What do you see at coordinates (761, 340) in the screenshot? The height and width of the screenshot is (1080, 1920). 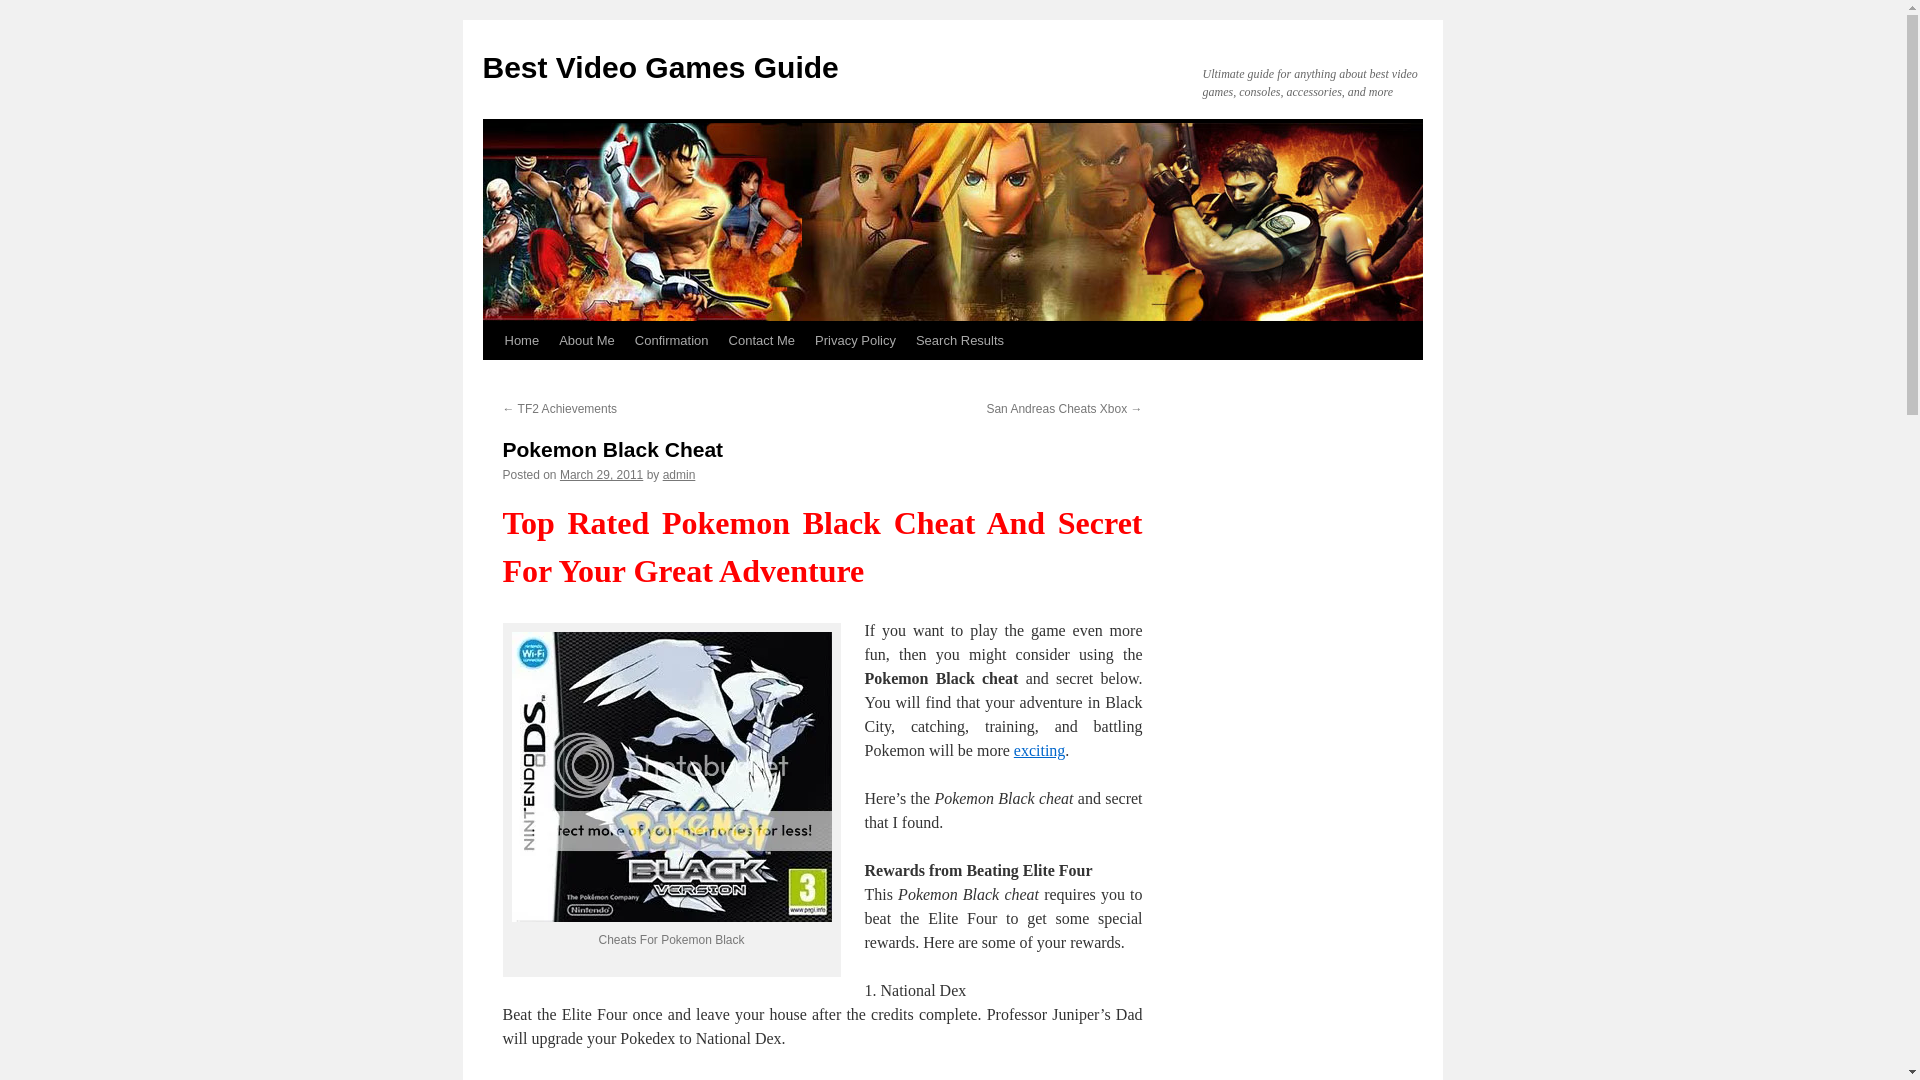 I see `Contact Me` at bounding box center [761, 340].